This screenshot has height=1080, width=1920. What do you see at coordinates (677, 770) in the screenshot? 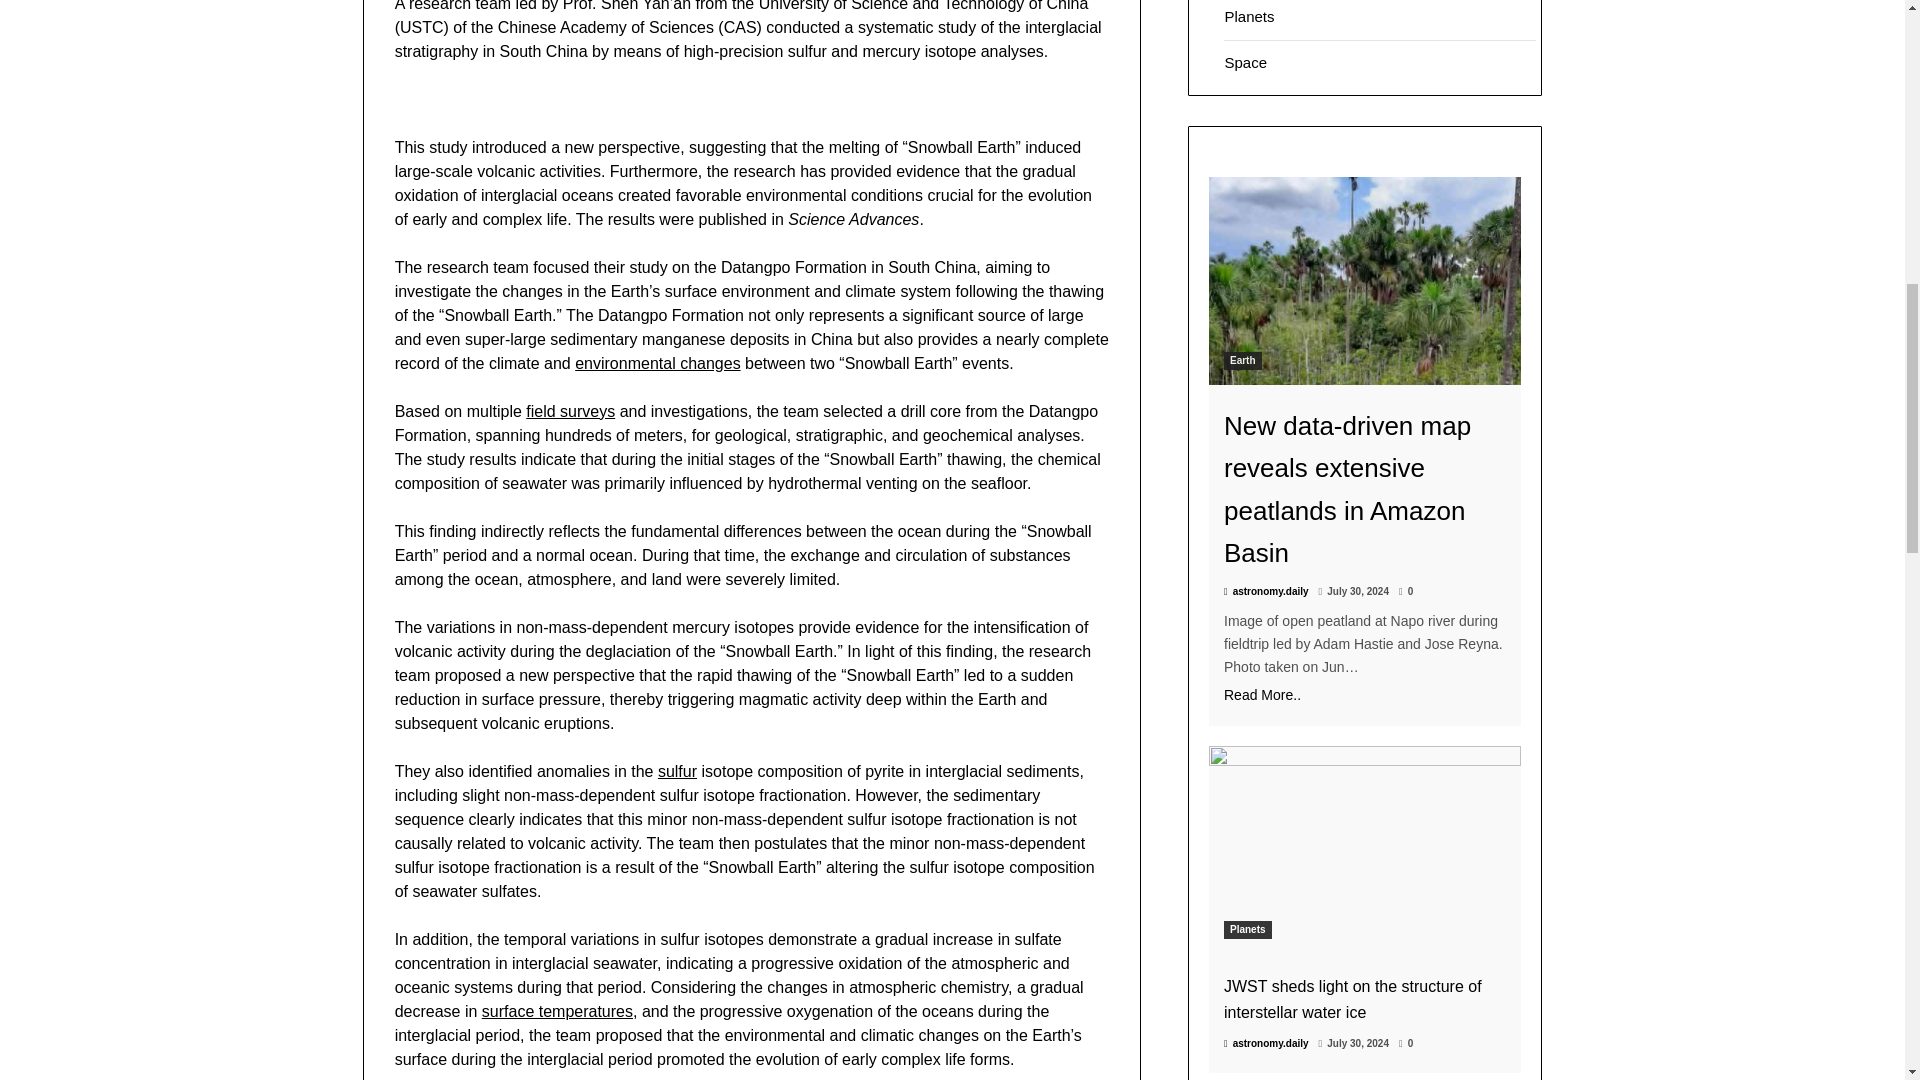
I see `sulfur` at bounding box center [677, 770].